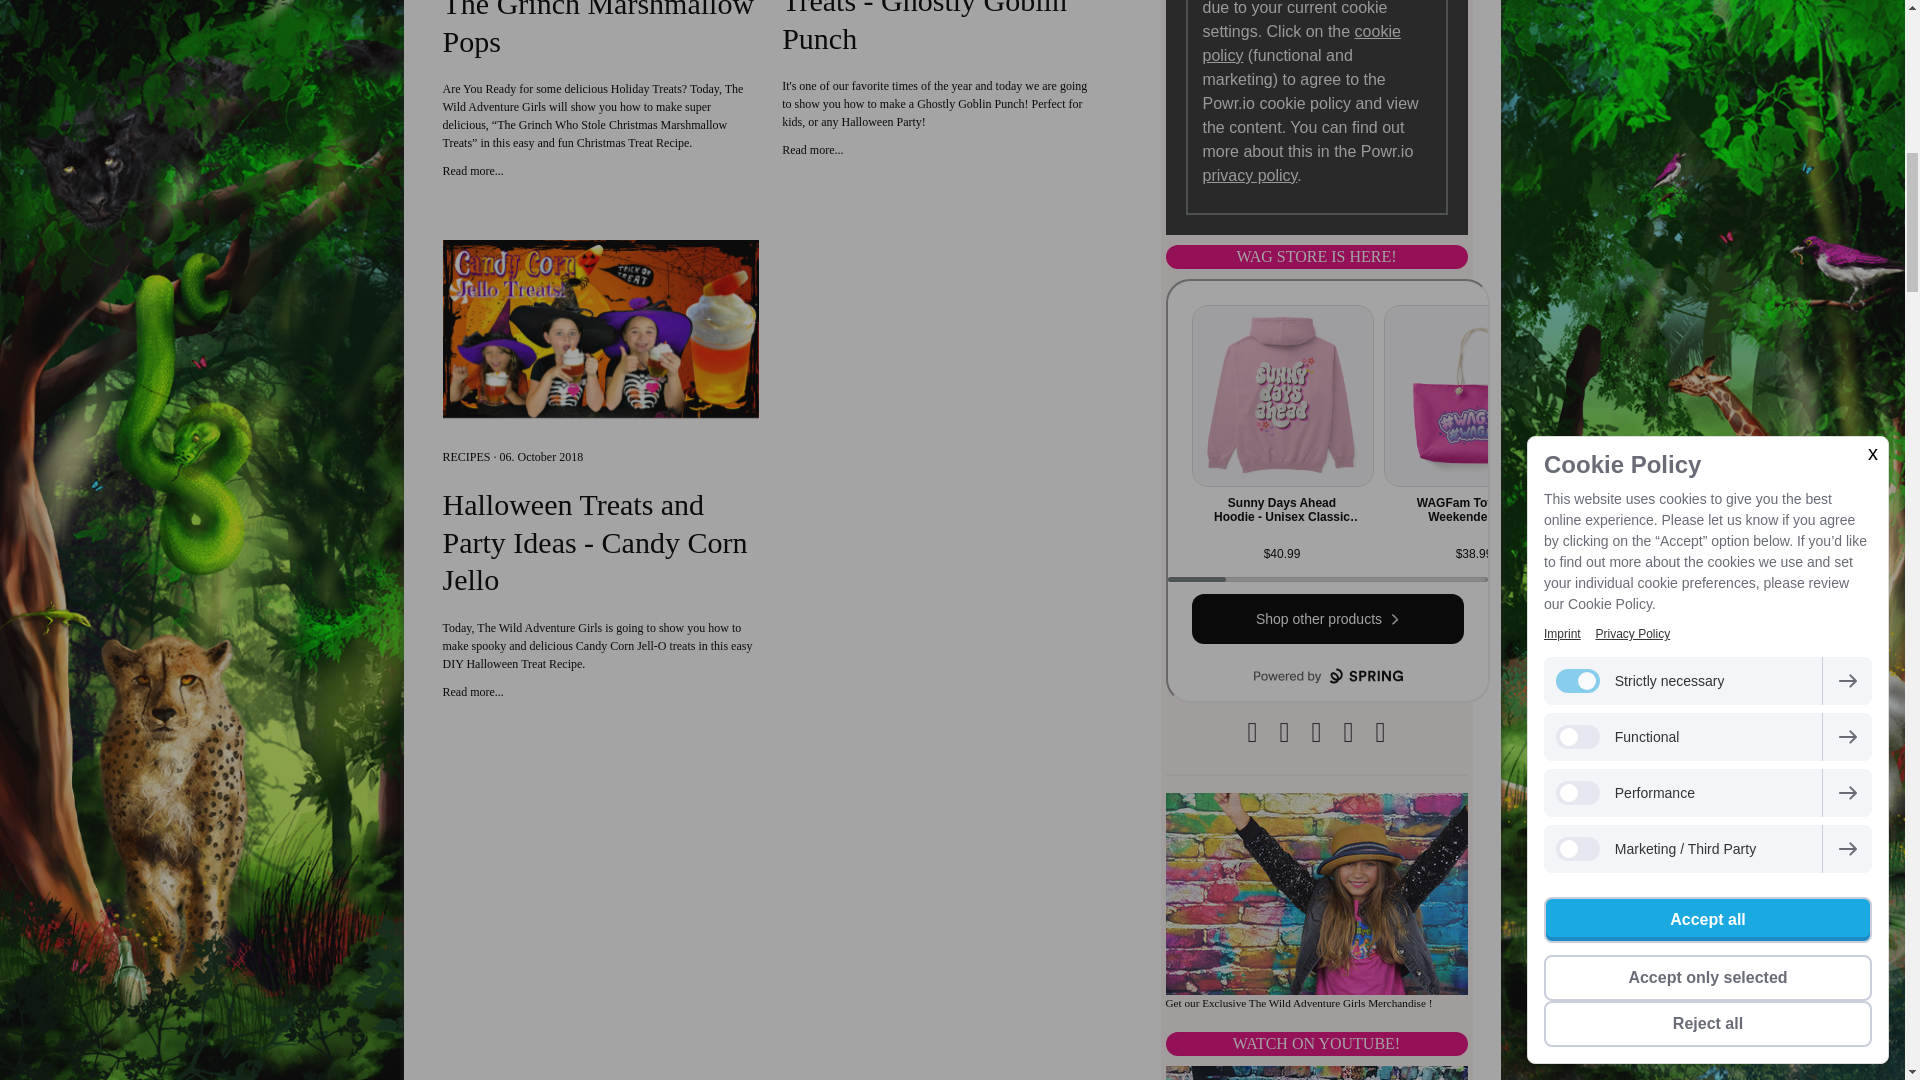 Image resolution: width=1920 pixels, height=1080 pixels. Describe the element at coordinates (472, 691) in the screenshot. I see `Halloween Treats and Party Ideas - Candy Corn Jello` at that location.